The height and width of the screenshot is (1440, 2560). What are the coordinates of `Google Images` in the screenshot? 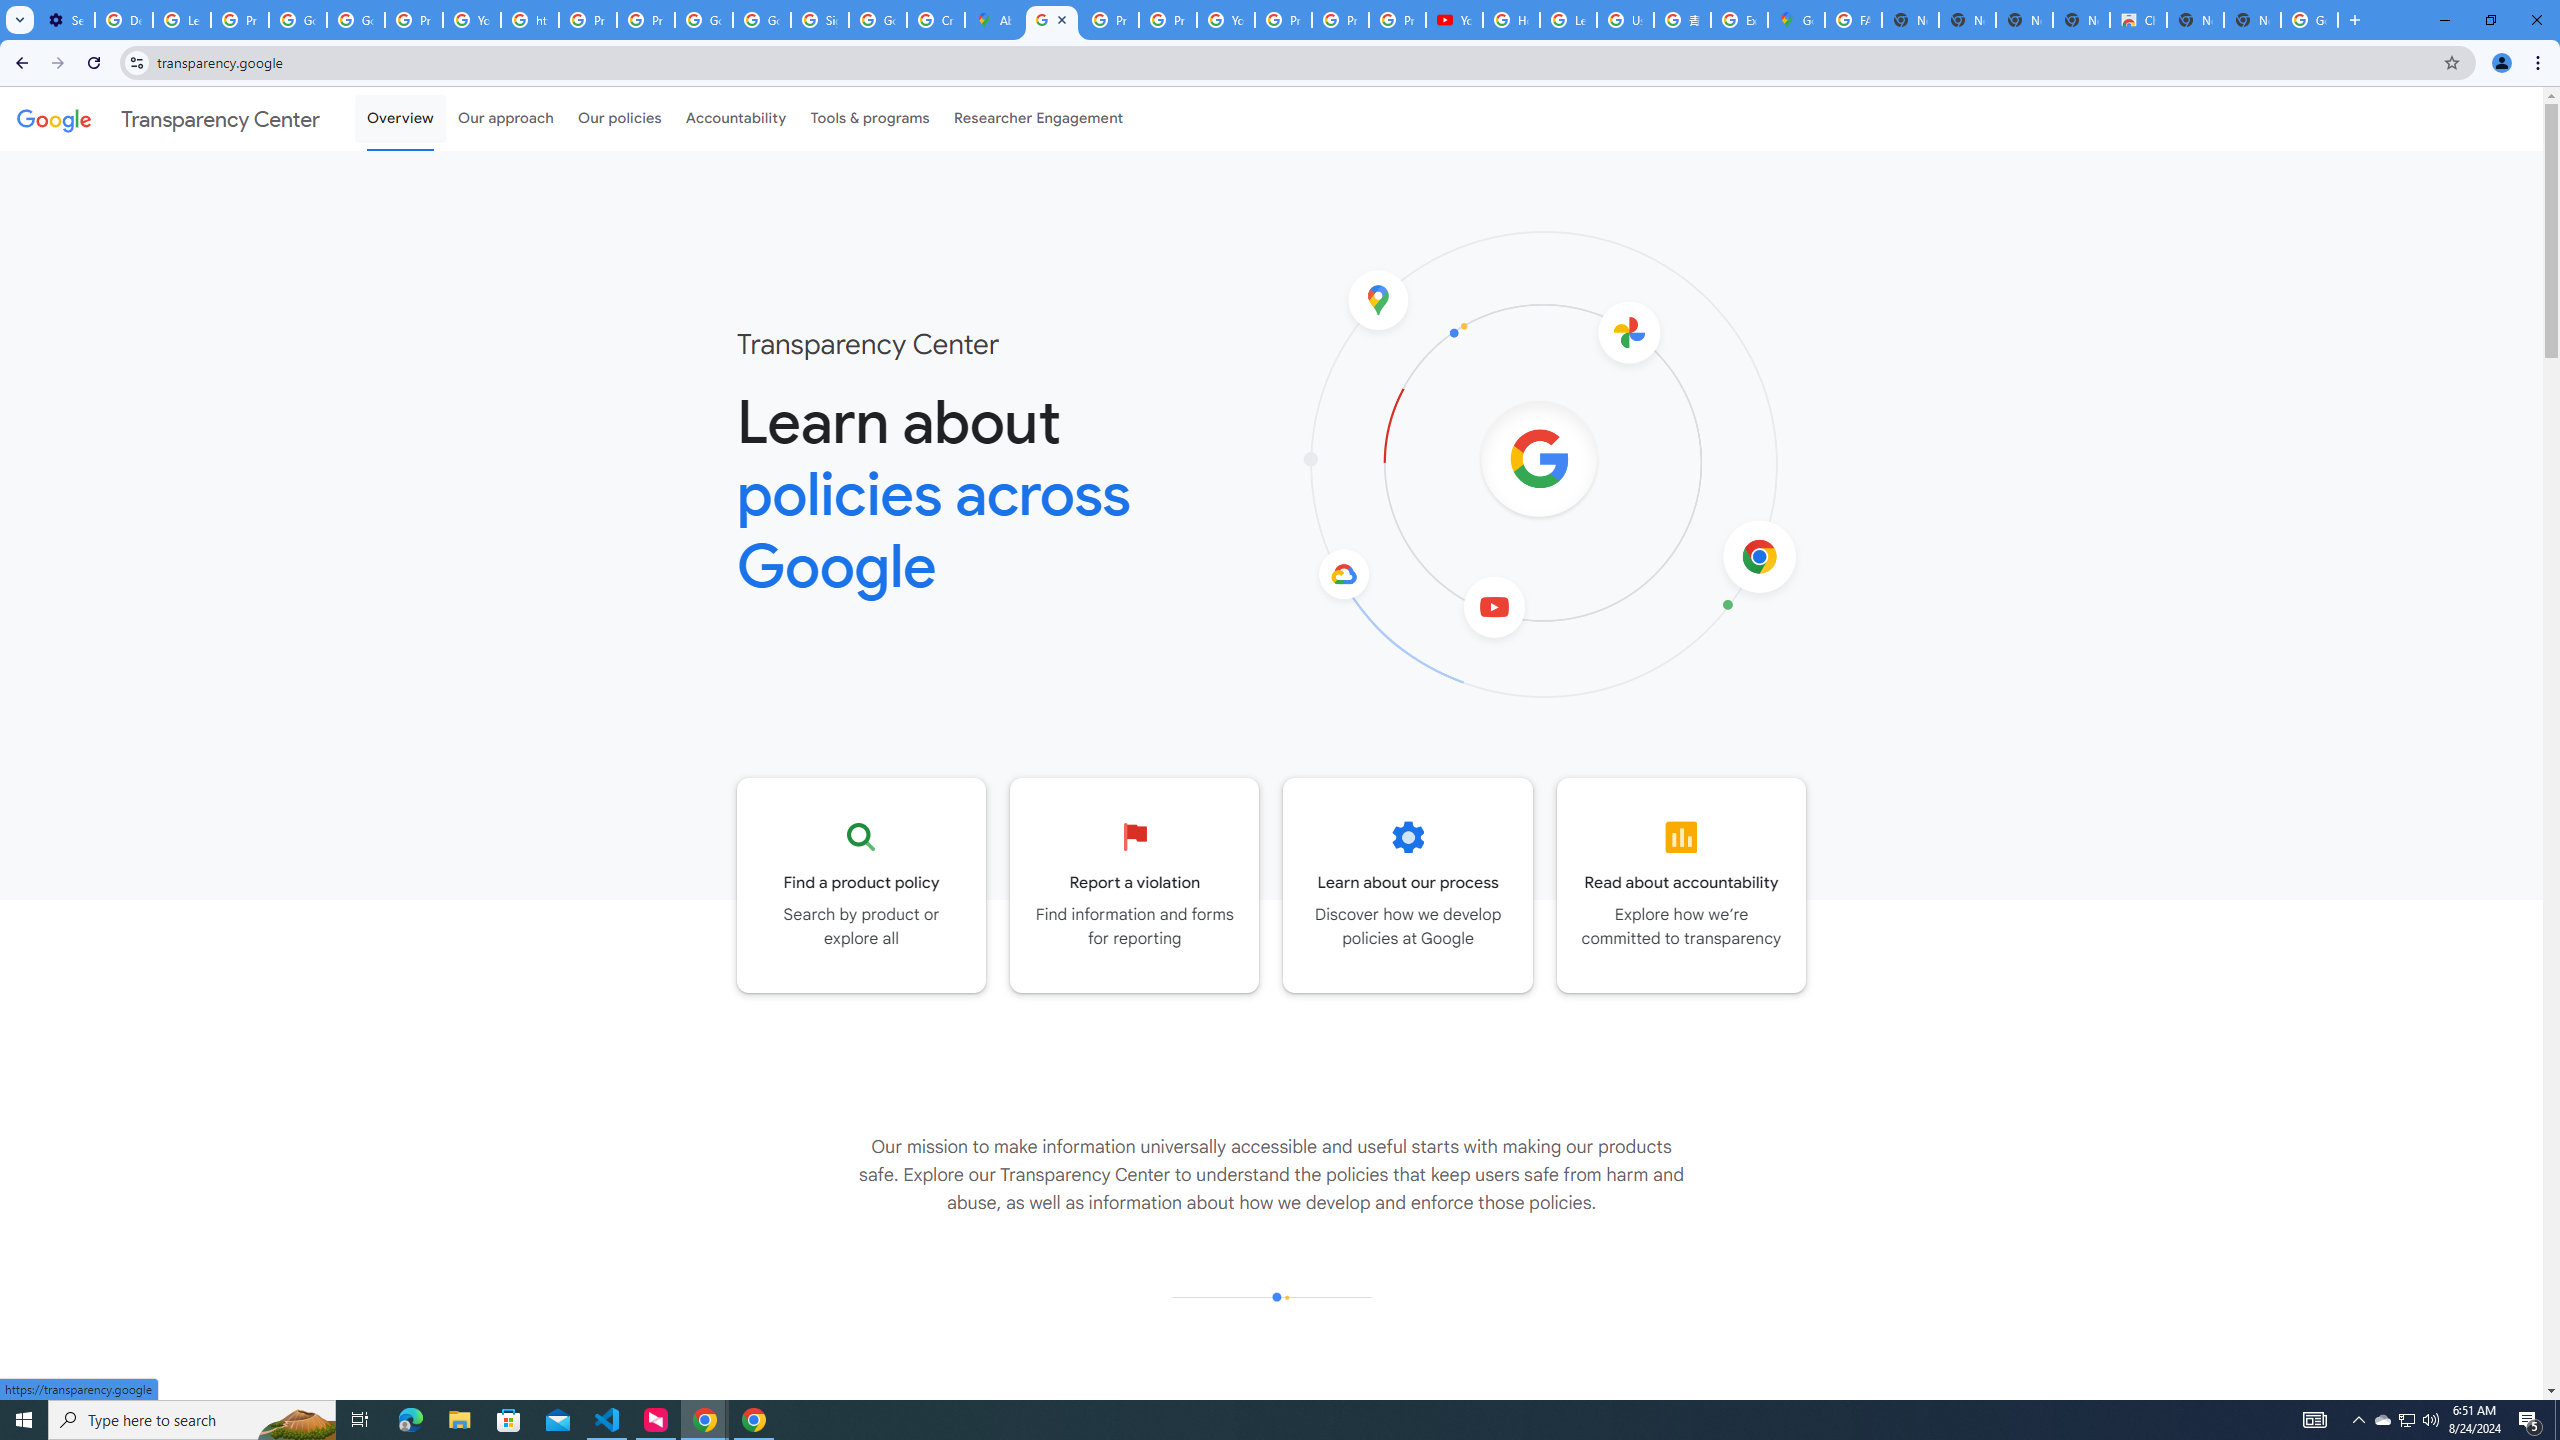 It's located at (2310, 20).